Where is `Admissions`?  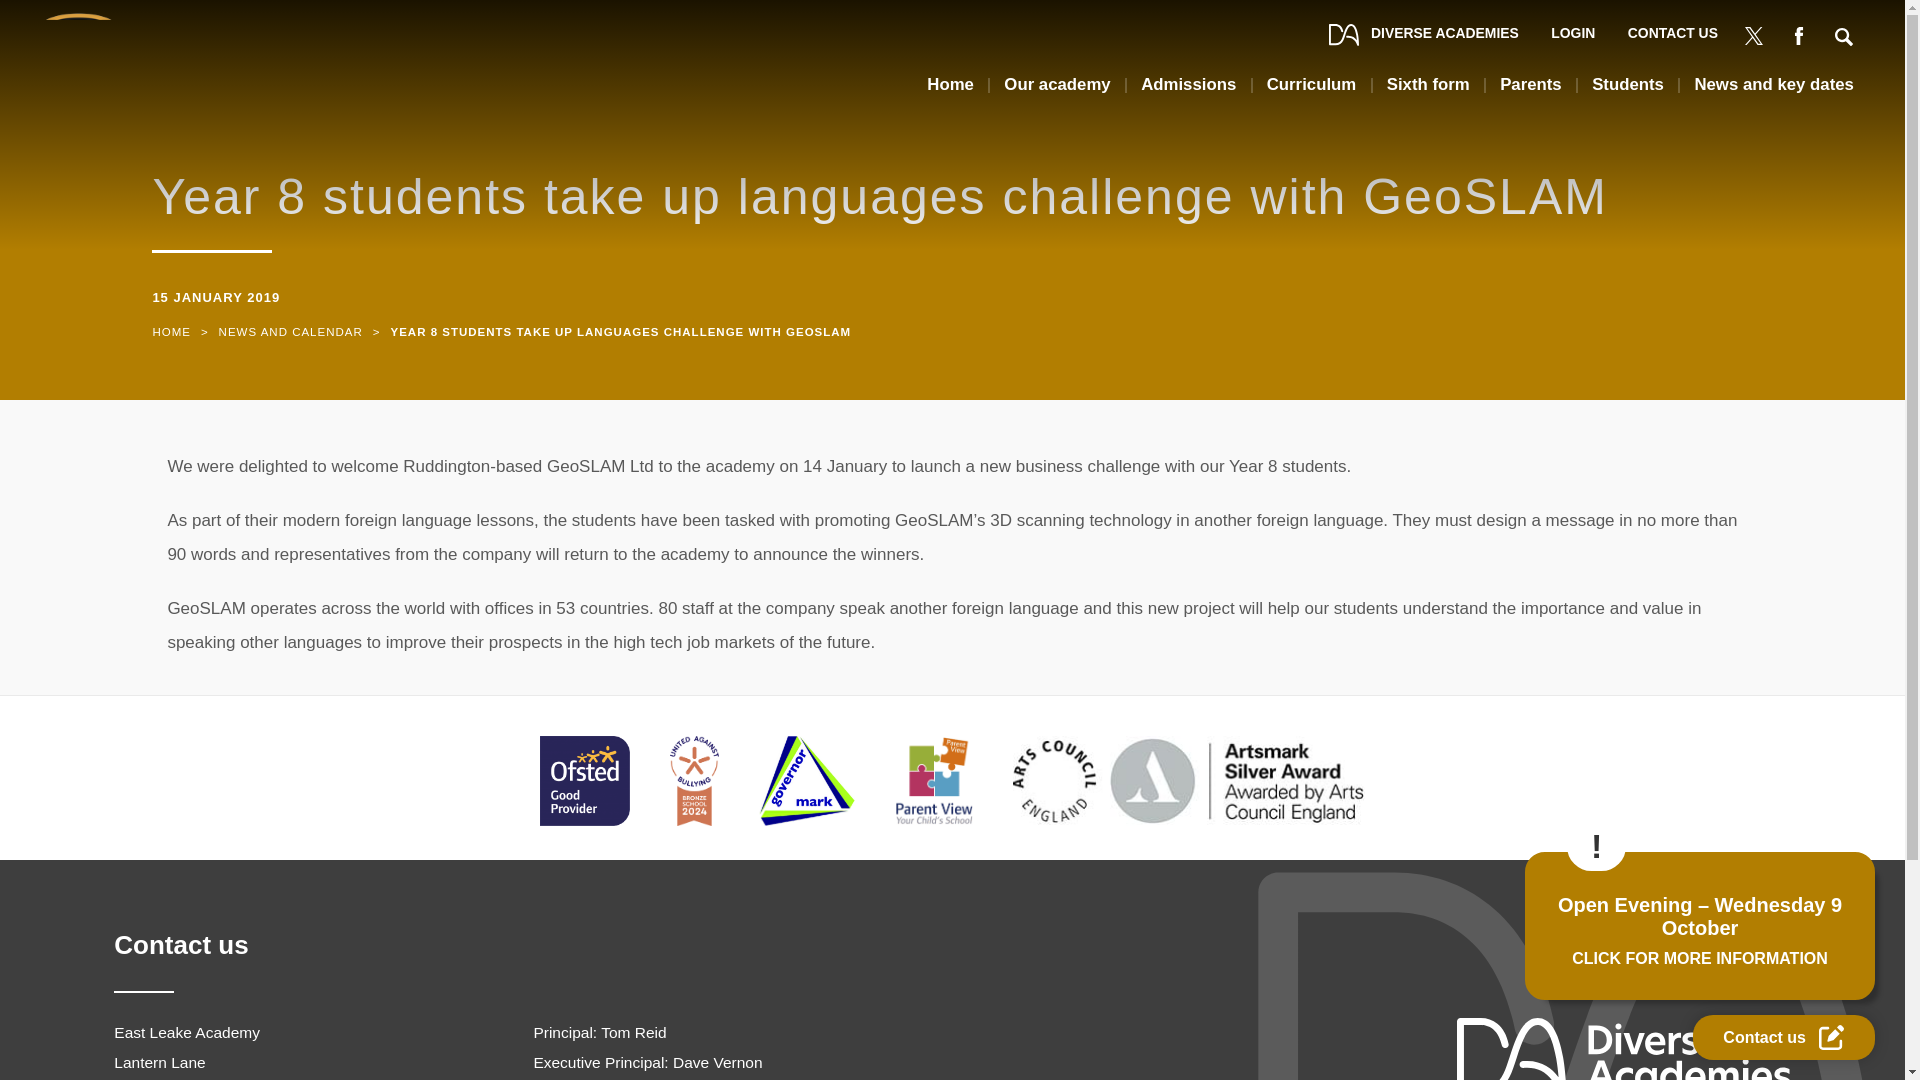 Admissions is located at coordinates (1188, 92).